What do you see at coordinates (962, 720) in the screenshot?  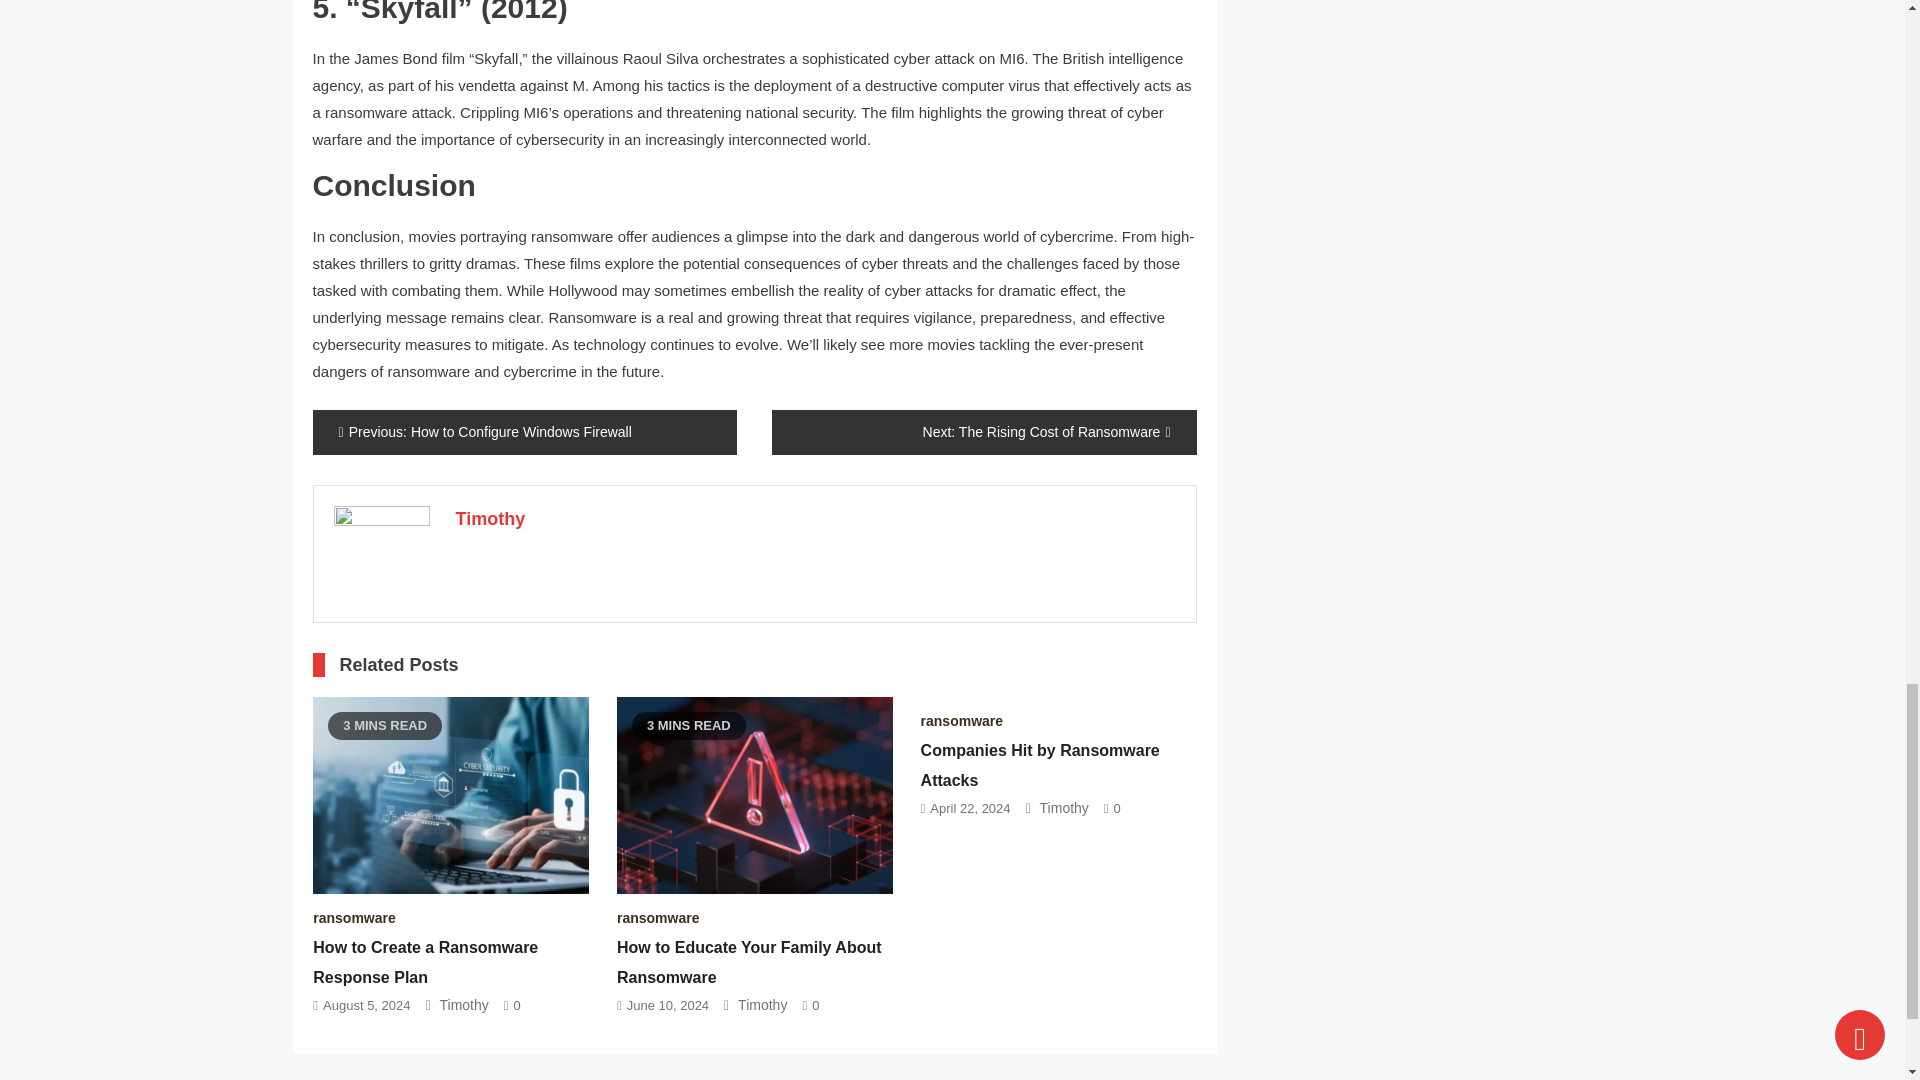 I see `ransomware` at bounding box center [962, 720].